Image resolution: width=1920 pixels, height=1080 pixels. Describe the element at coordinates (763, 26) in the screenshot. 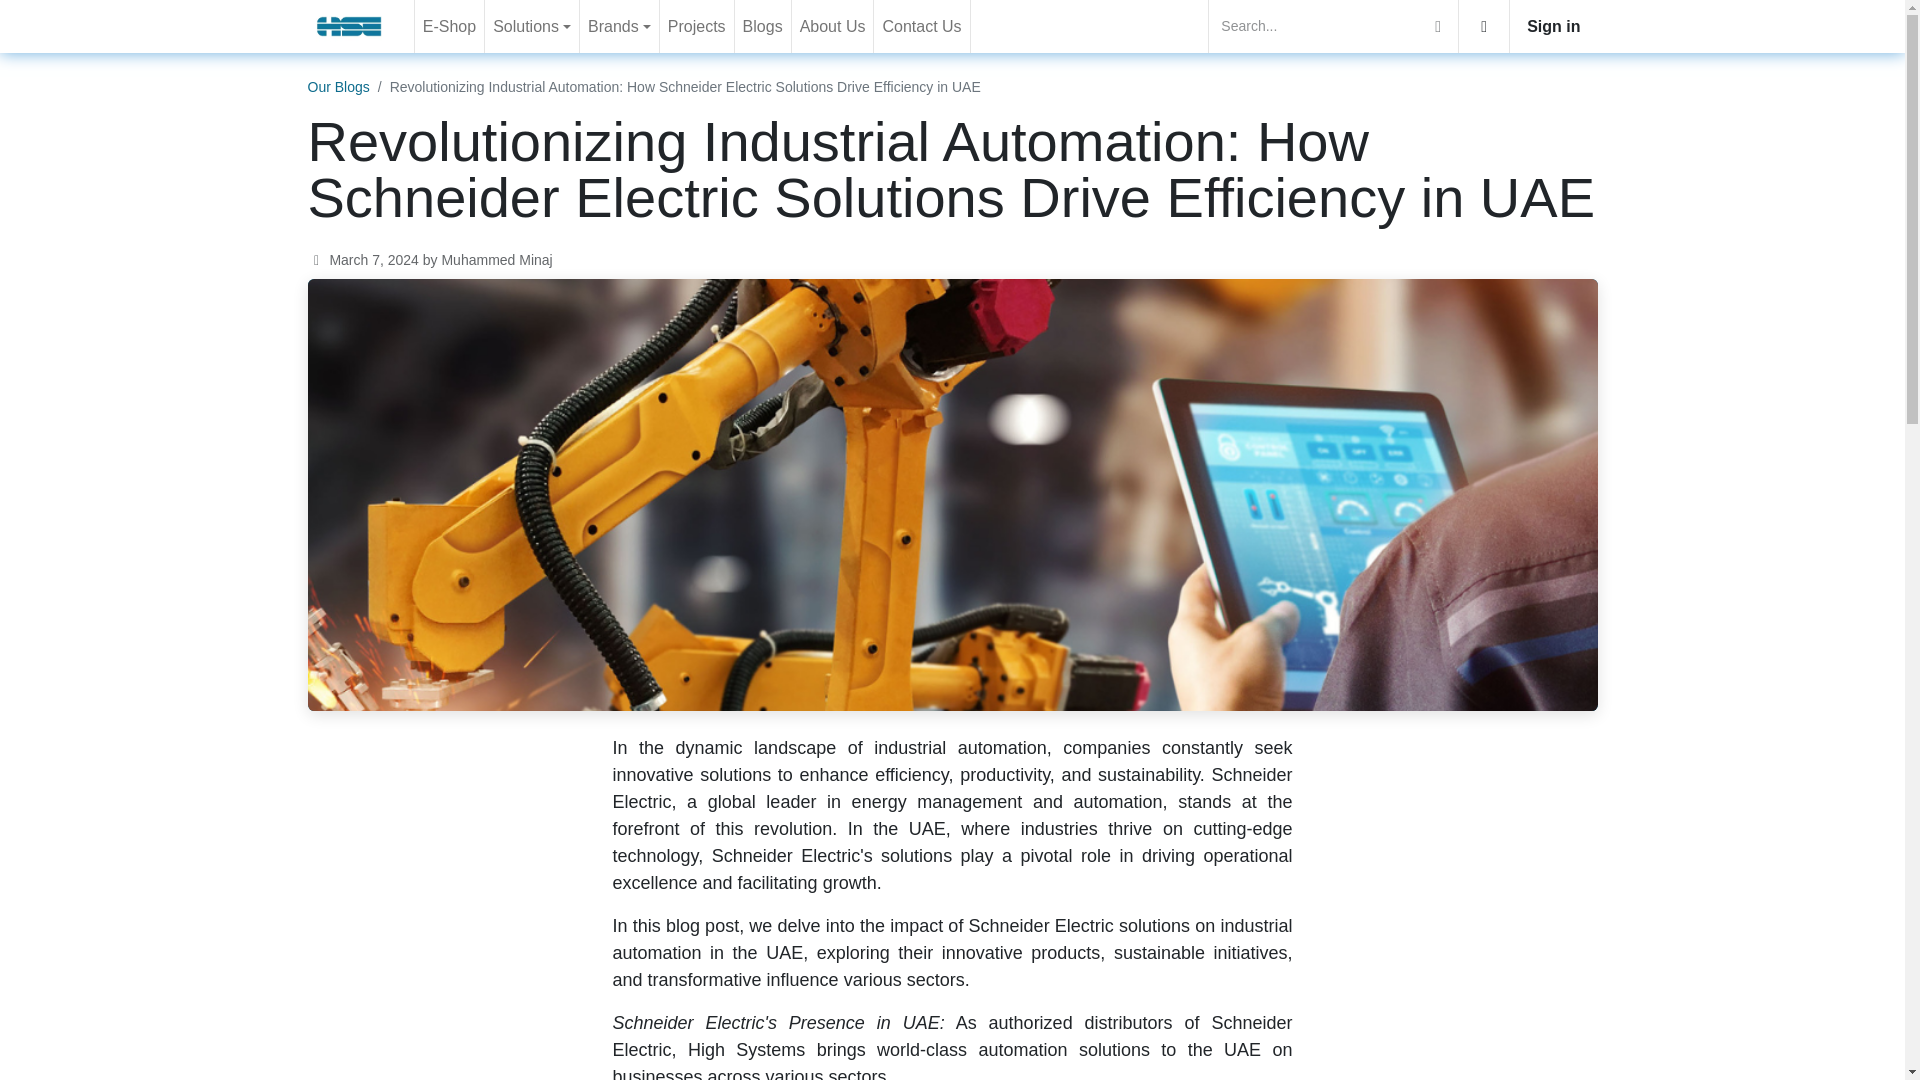

I see `Blogs` at that location.